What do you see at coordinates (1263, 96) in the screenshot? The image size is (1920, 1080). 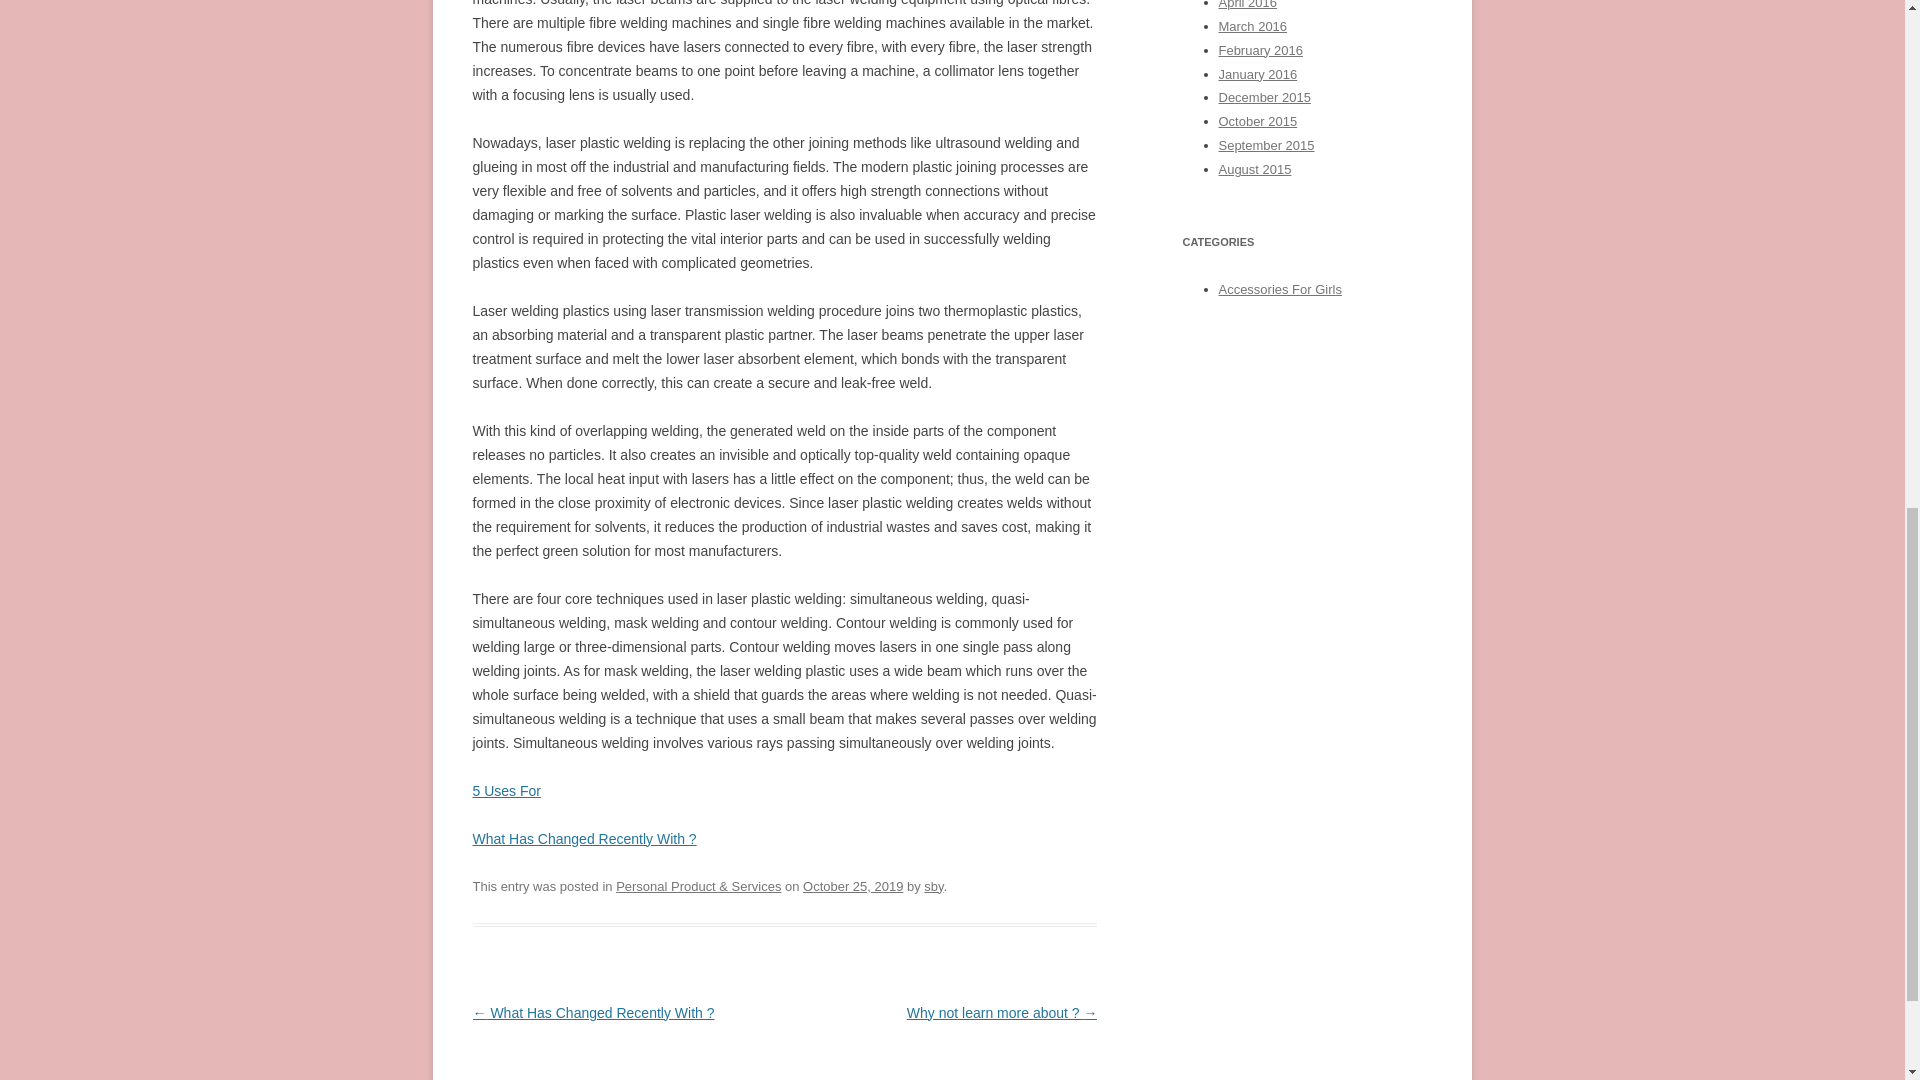 I see `December 2015` at bounding box center [1263, 96].